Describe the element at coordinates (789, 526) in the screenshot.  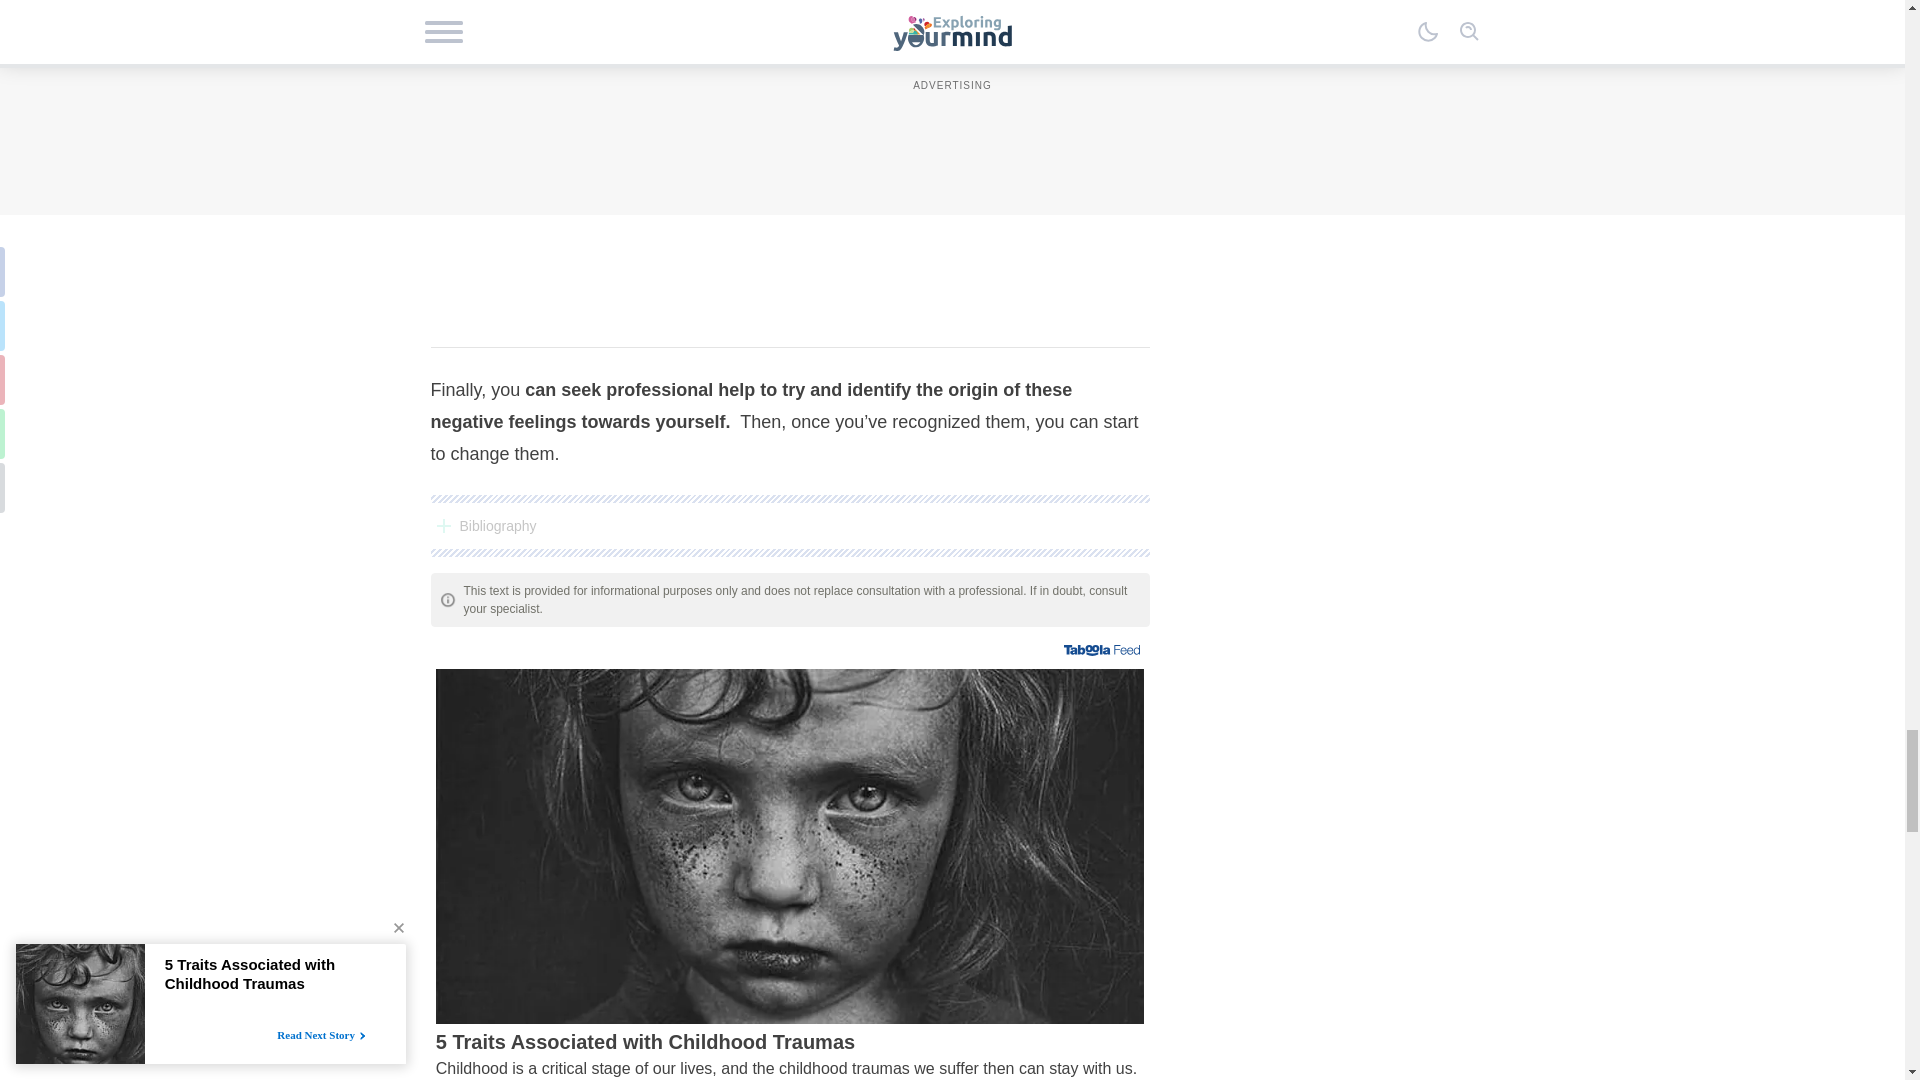
I see `Bibliography` at that location.